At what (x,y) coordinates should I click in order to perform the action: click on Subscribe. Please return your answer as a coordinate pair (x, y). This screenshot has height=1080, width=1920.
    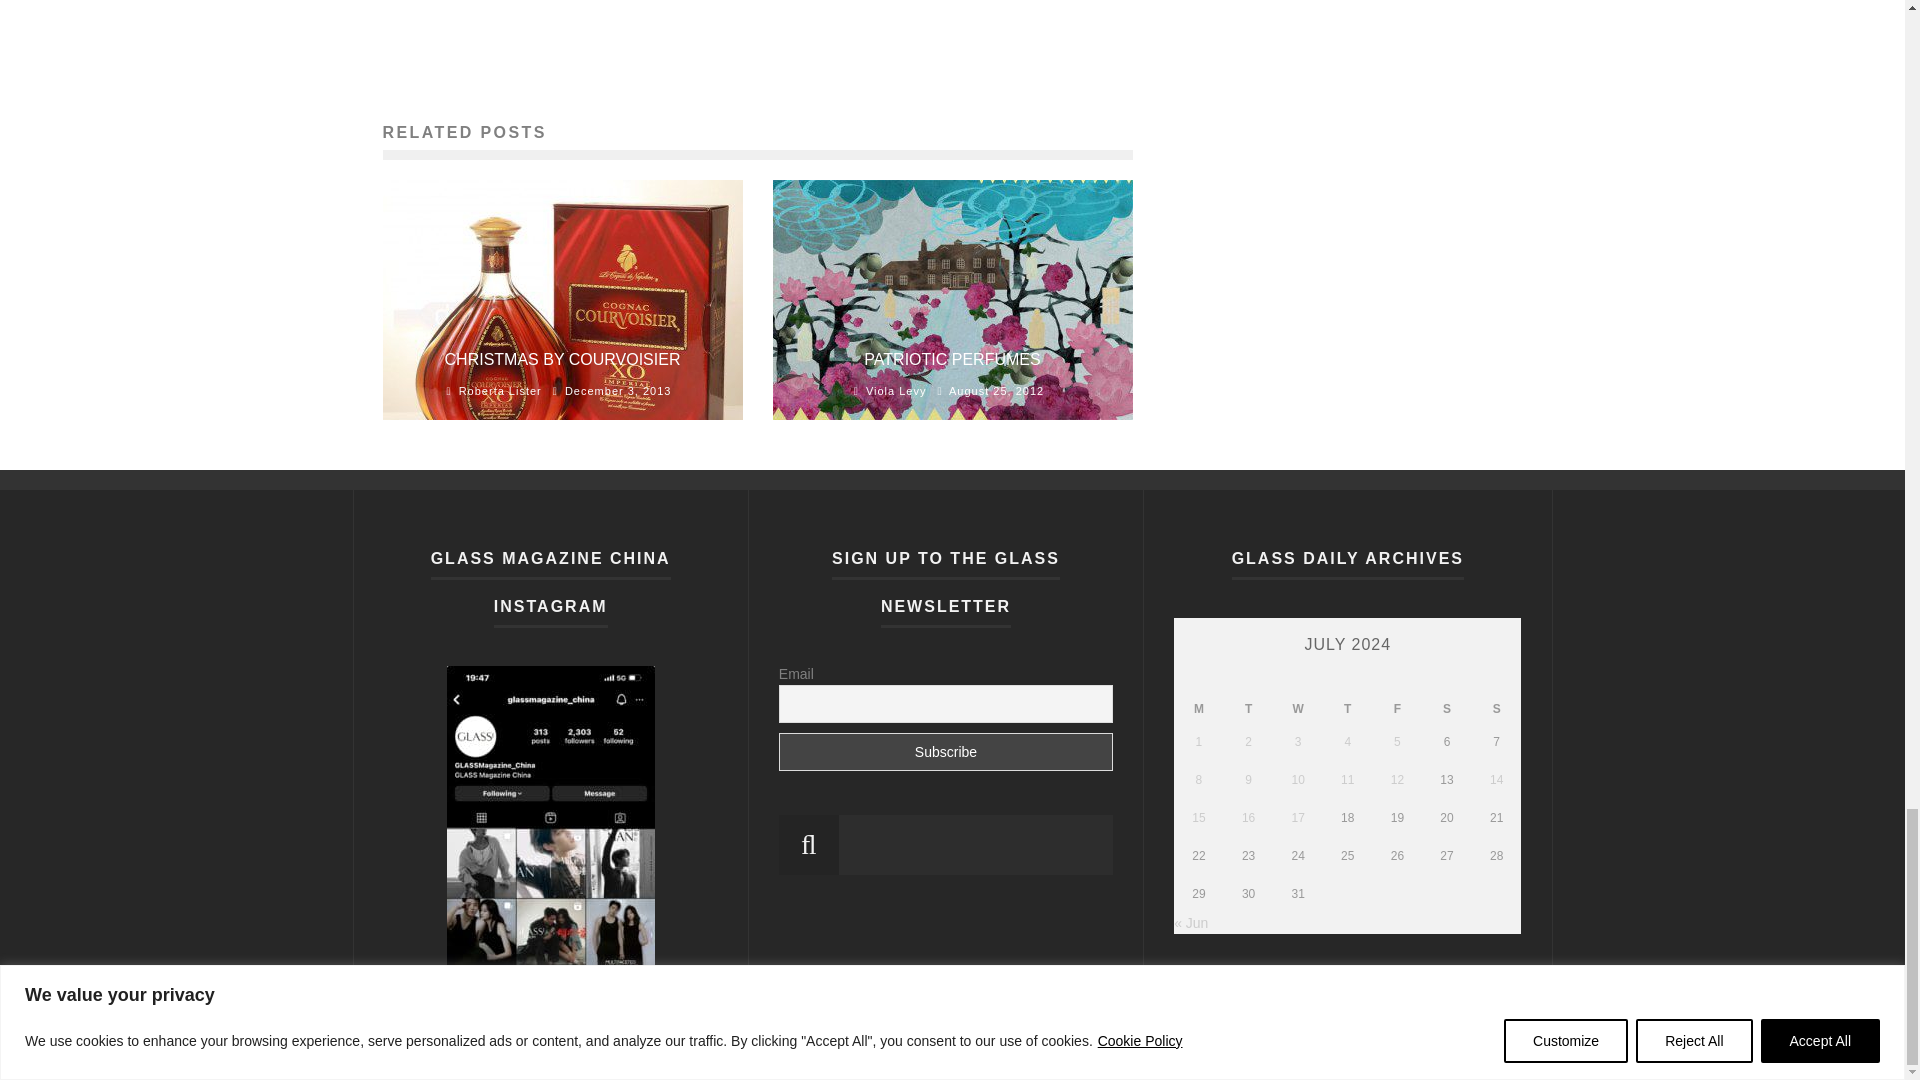
    Looking at the image, I should click on (946, 752).